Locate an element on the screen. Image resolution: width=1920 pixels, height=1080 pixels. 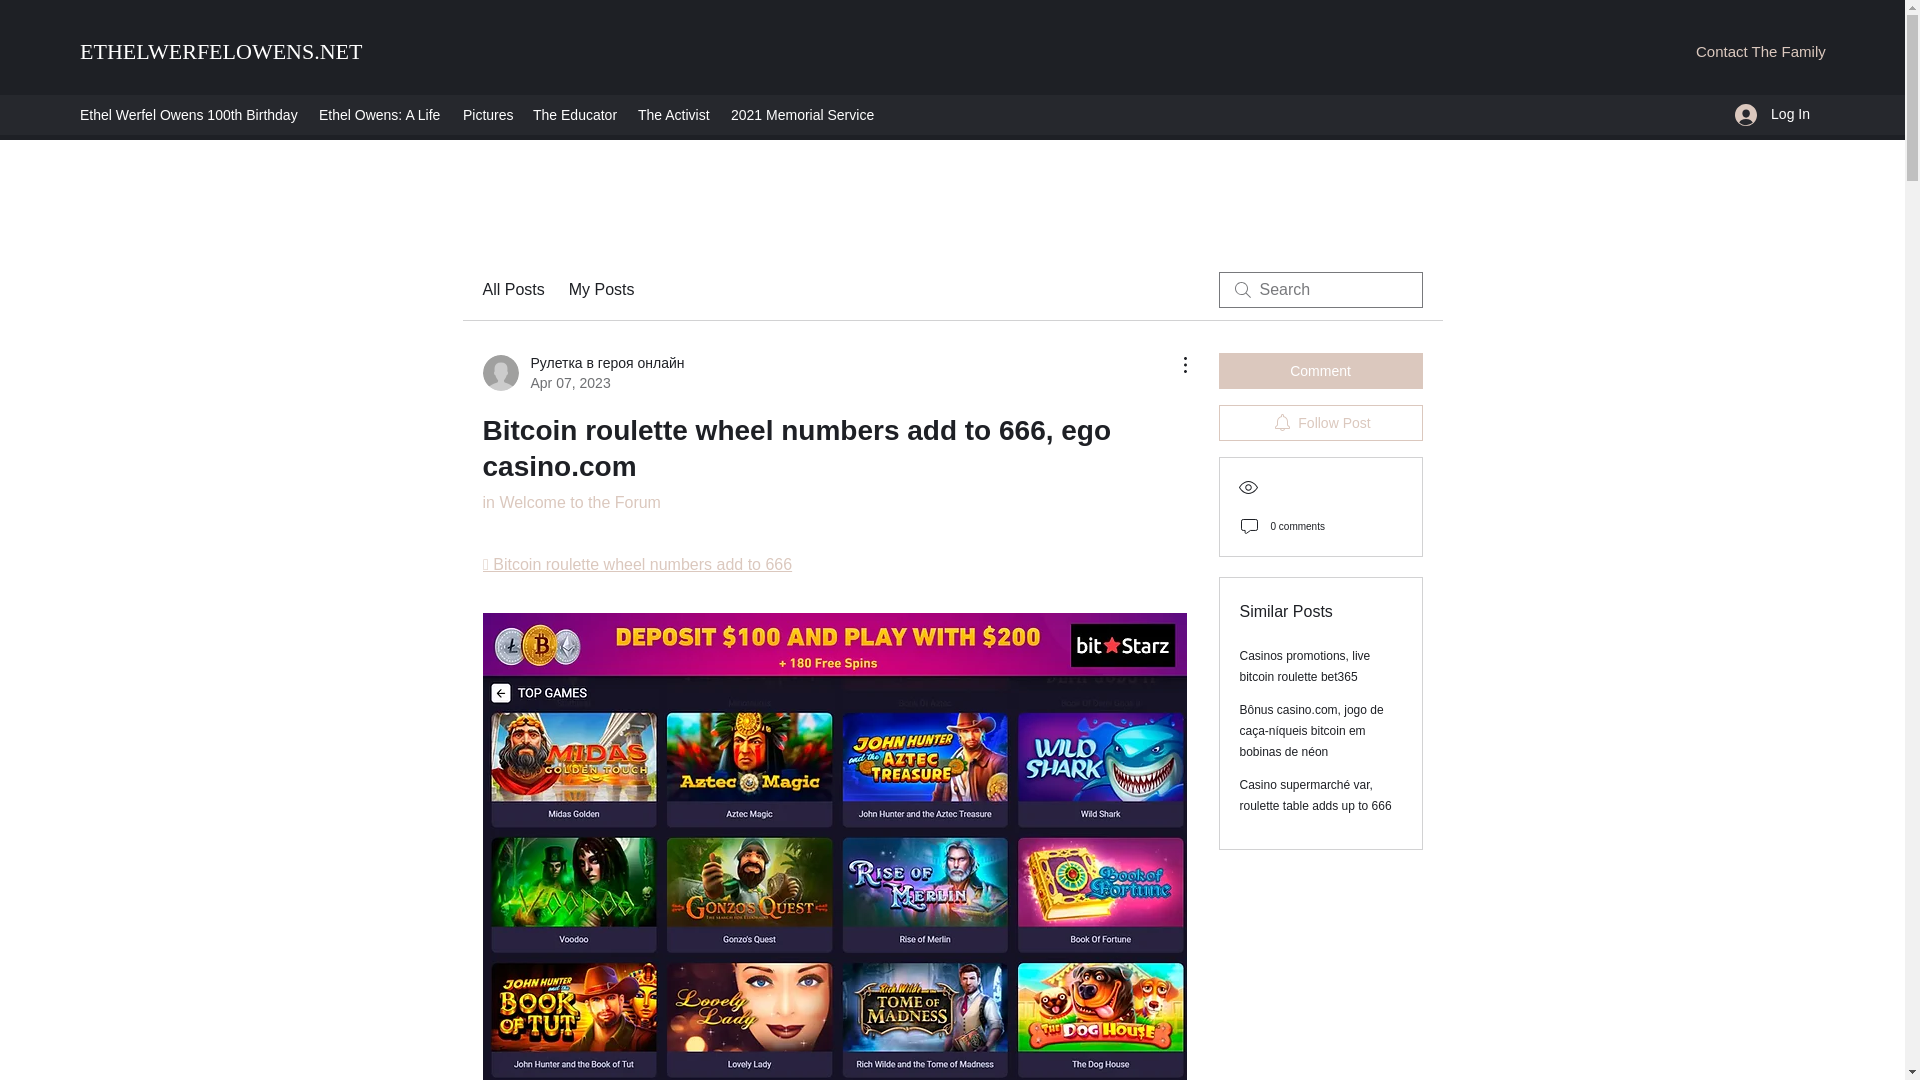
My Posts is located at coordinates (602, 290).